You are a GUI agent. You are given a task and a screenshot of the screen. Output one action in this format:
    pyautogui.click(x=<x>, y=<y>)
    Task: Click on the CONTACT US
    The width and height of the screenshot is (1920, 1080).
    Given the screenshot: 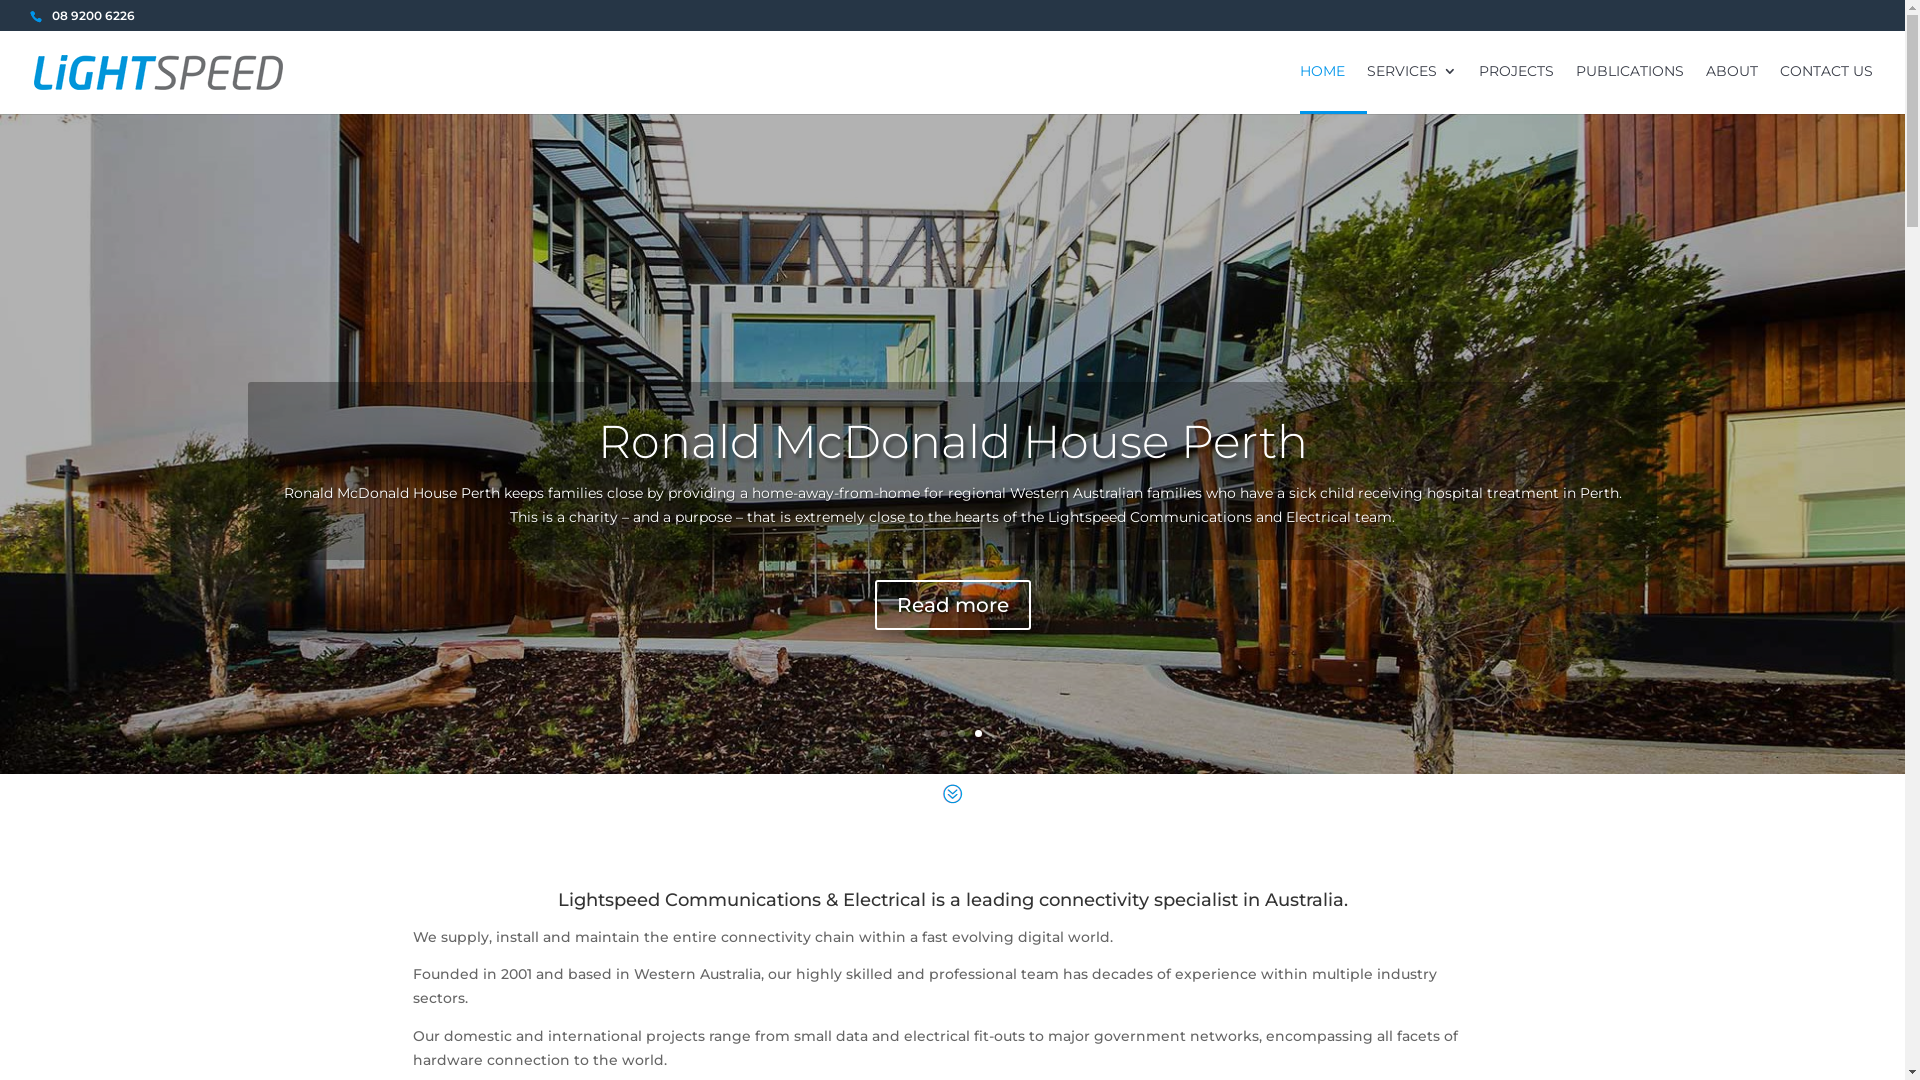 What is the action you would take?
    pyautogui.click(x=1826, y=88)
    